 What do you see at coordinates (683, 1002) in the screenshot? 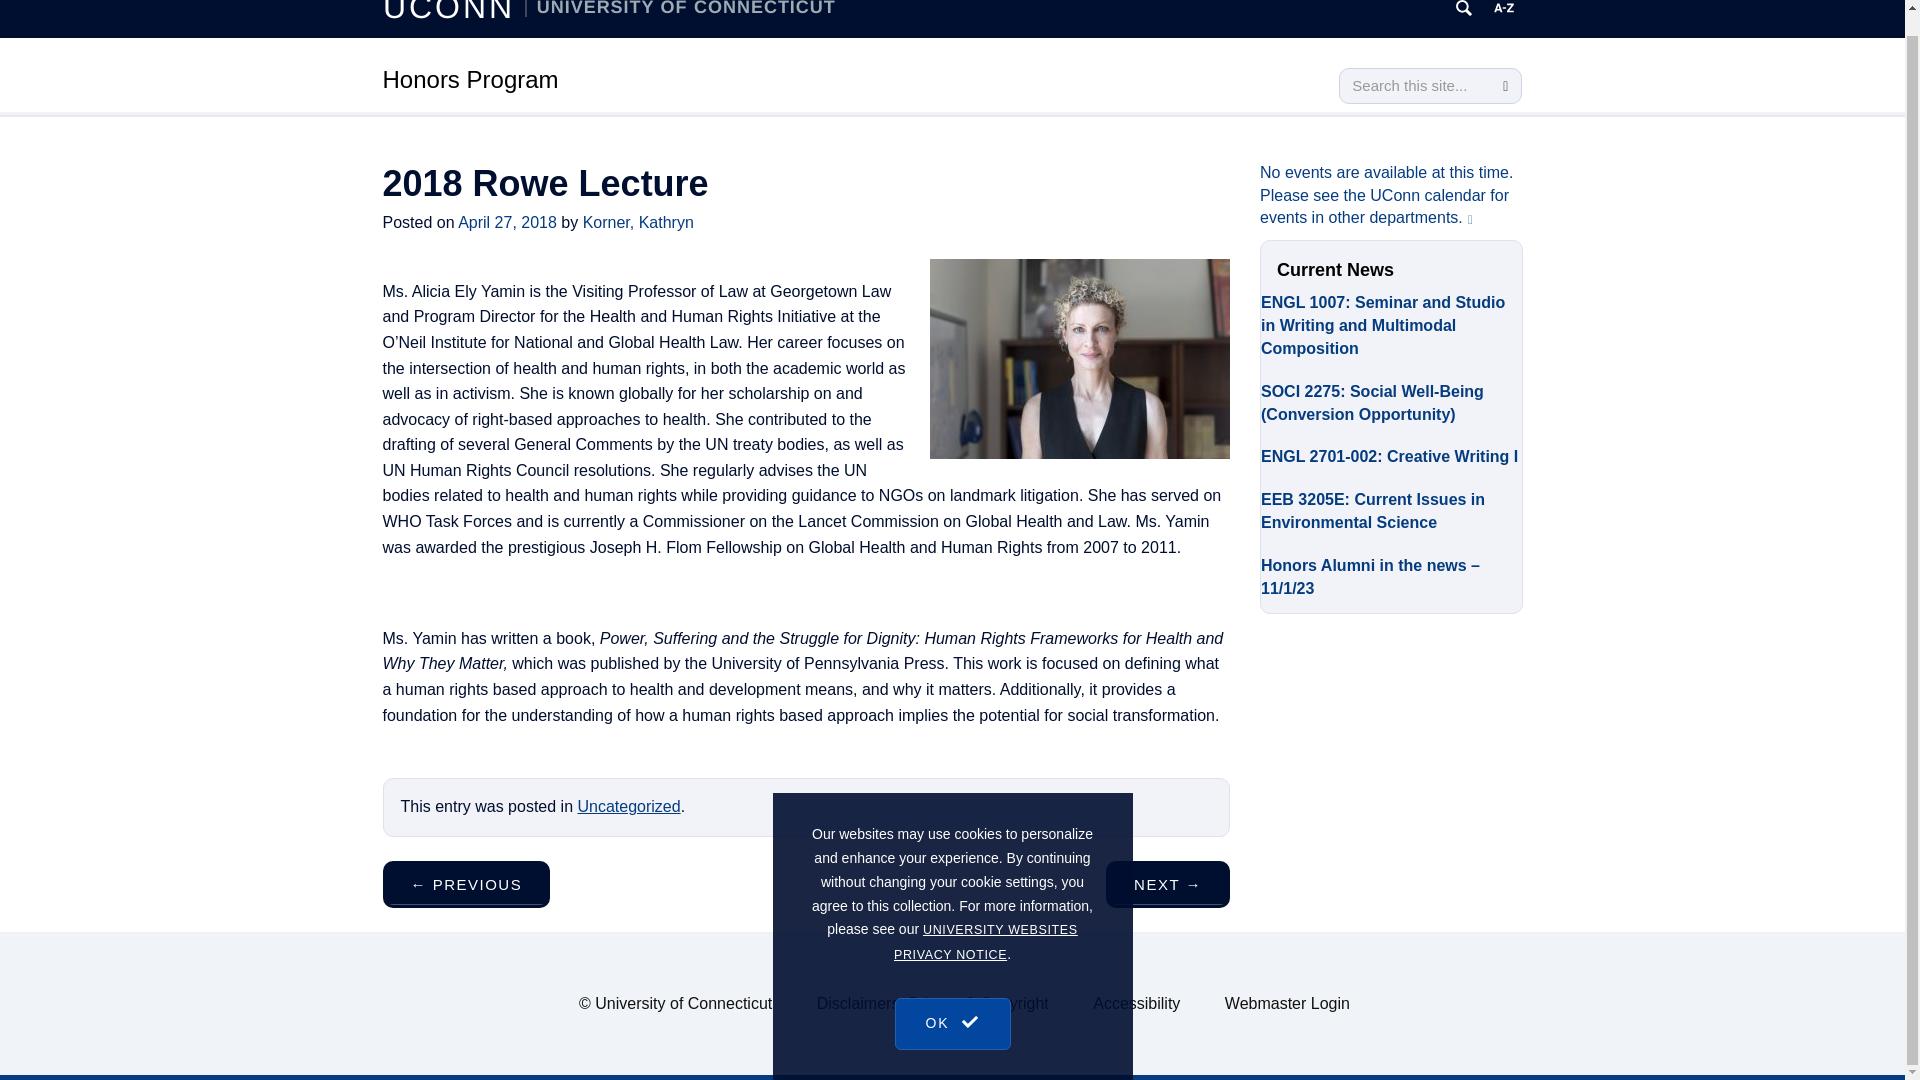
I see `University of Connecticut` at bounding box center [683, 1002].